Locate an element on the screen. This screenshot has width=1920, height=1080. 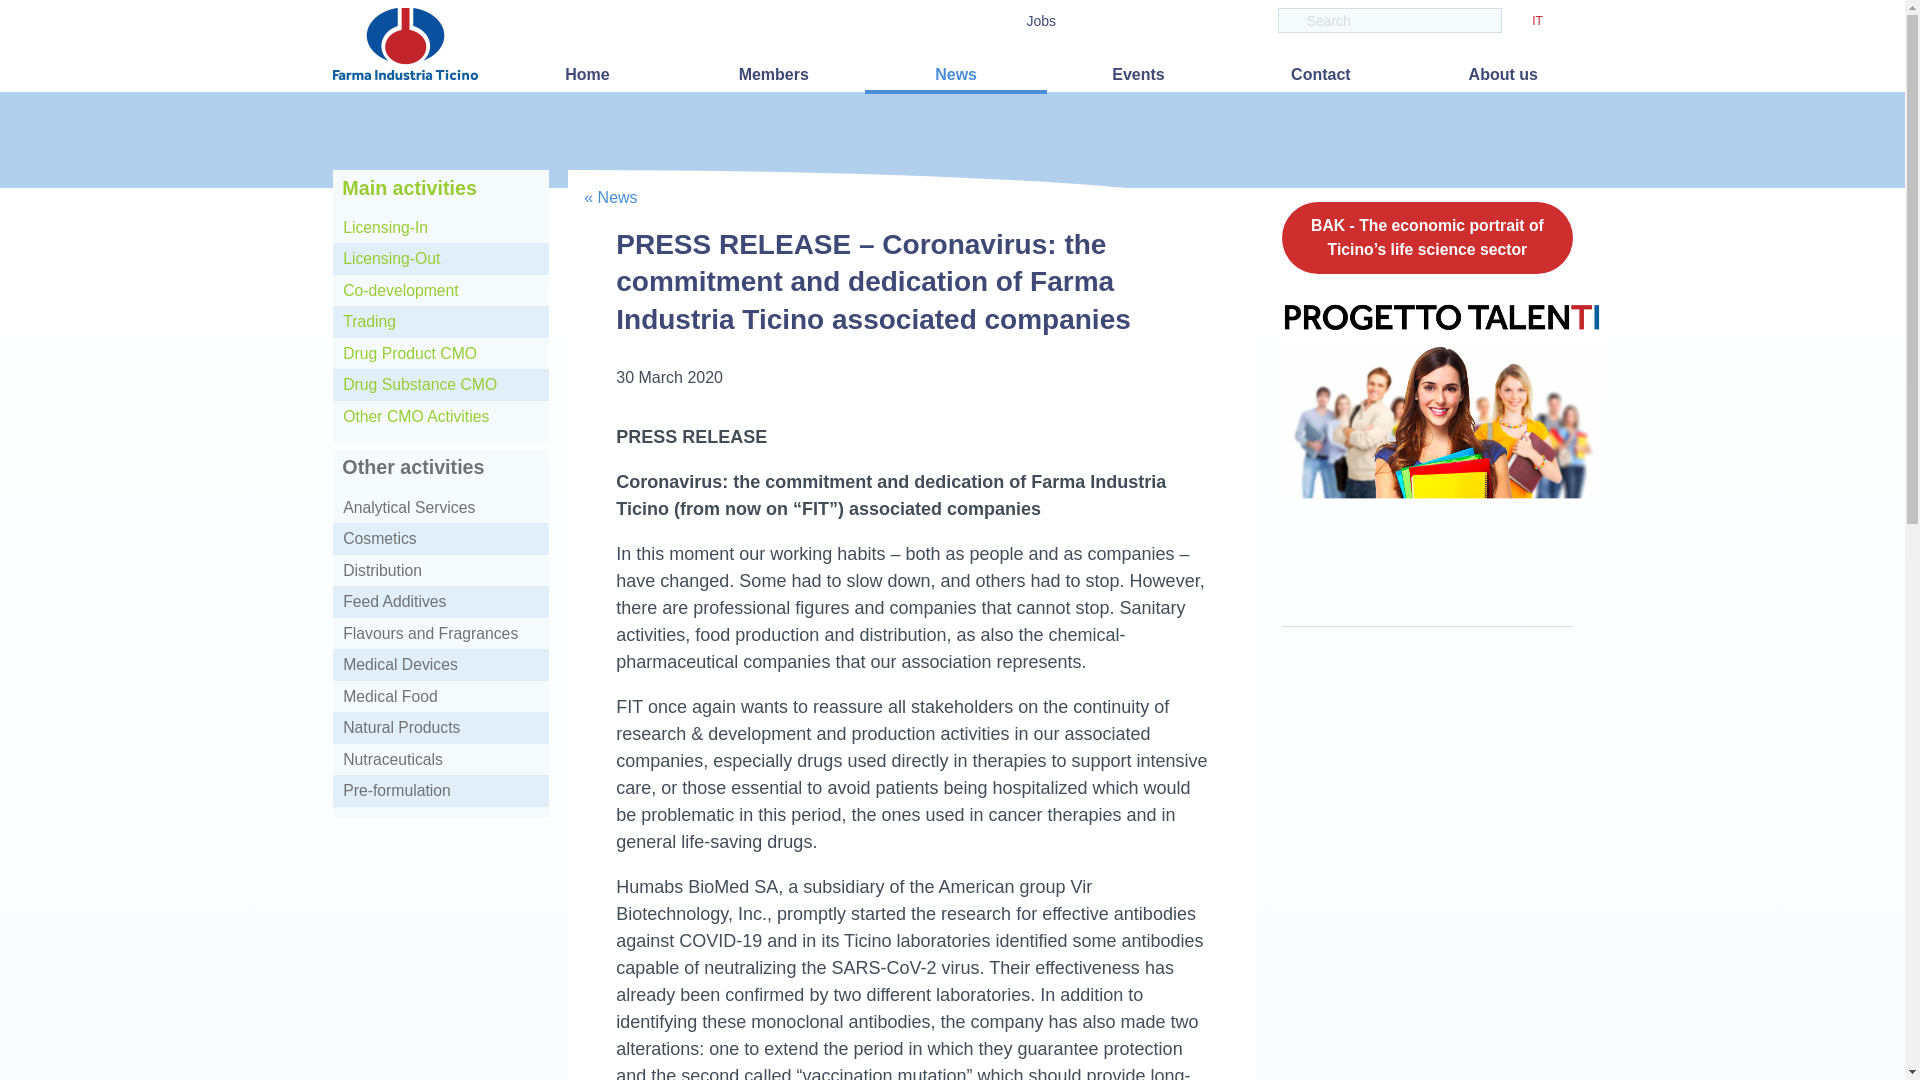
News is located at coordinates (956, 76).